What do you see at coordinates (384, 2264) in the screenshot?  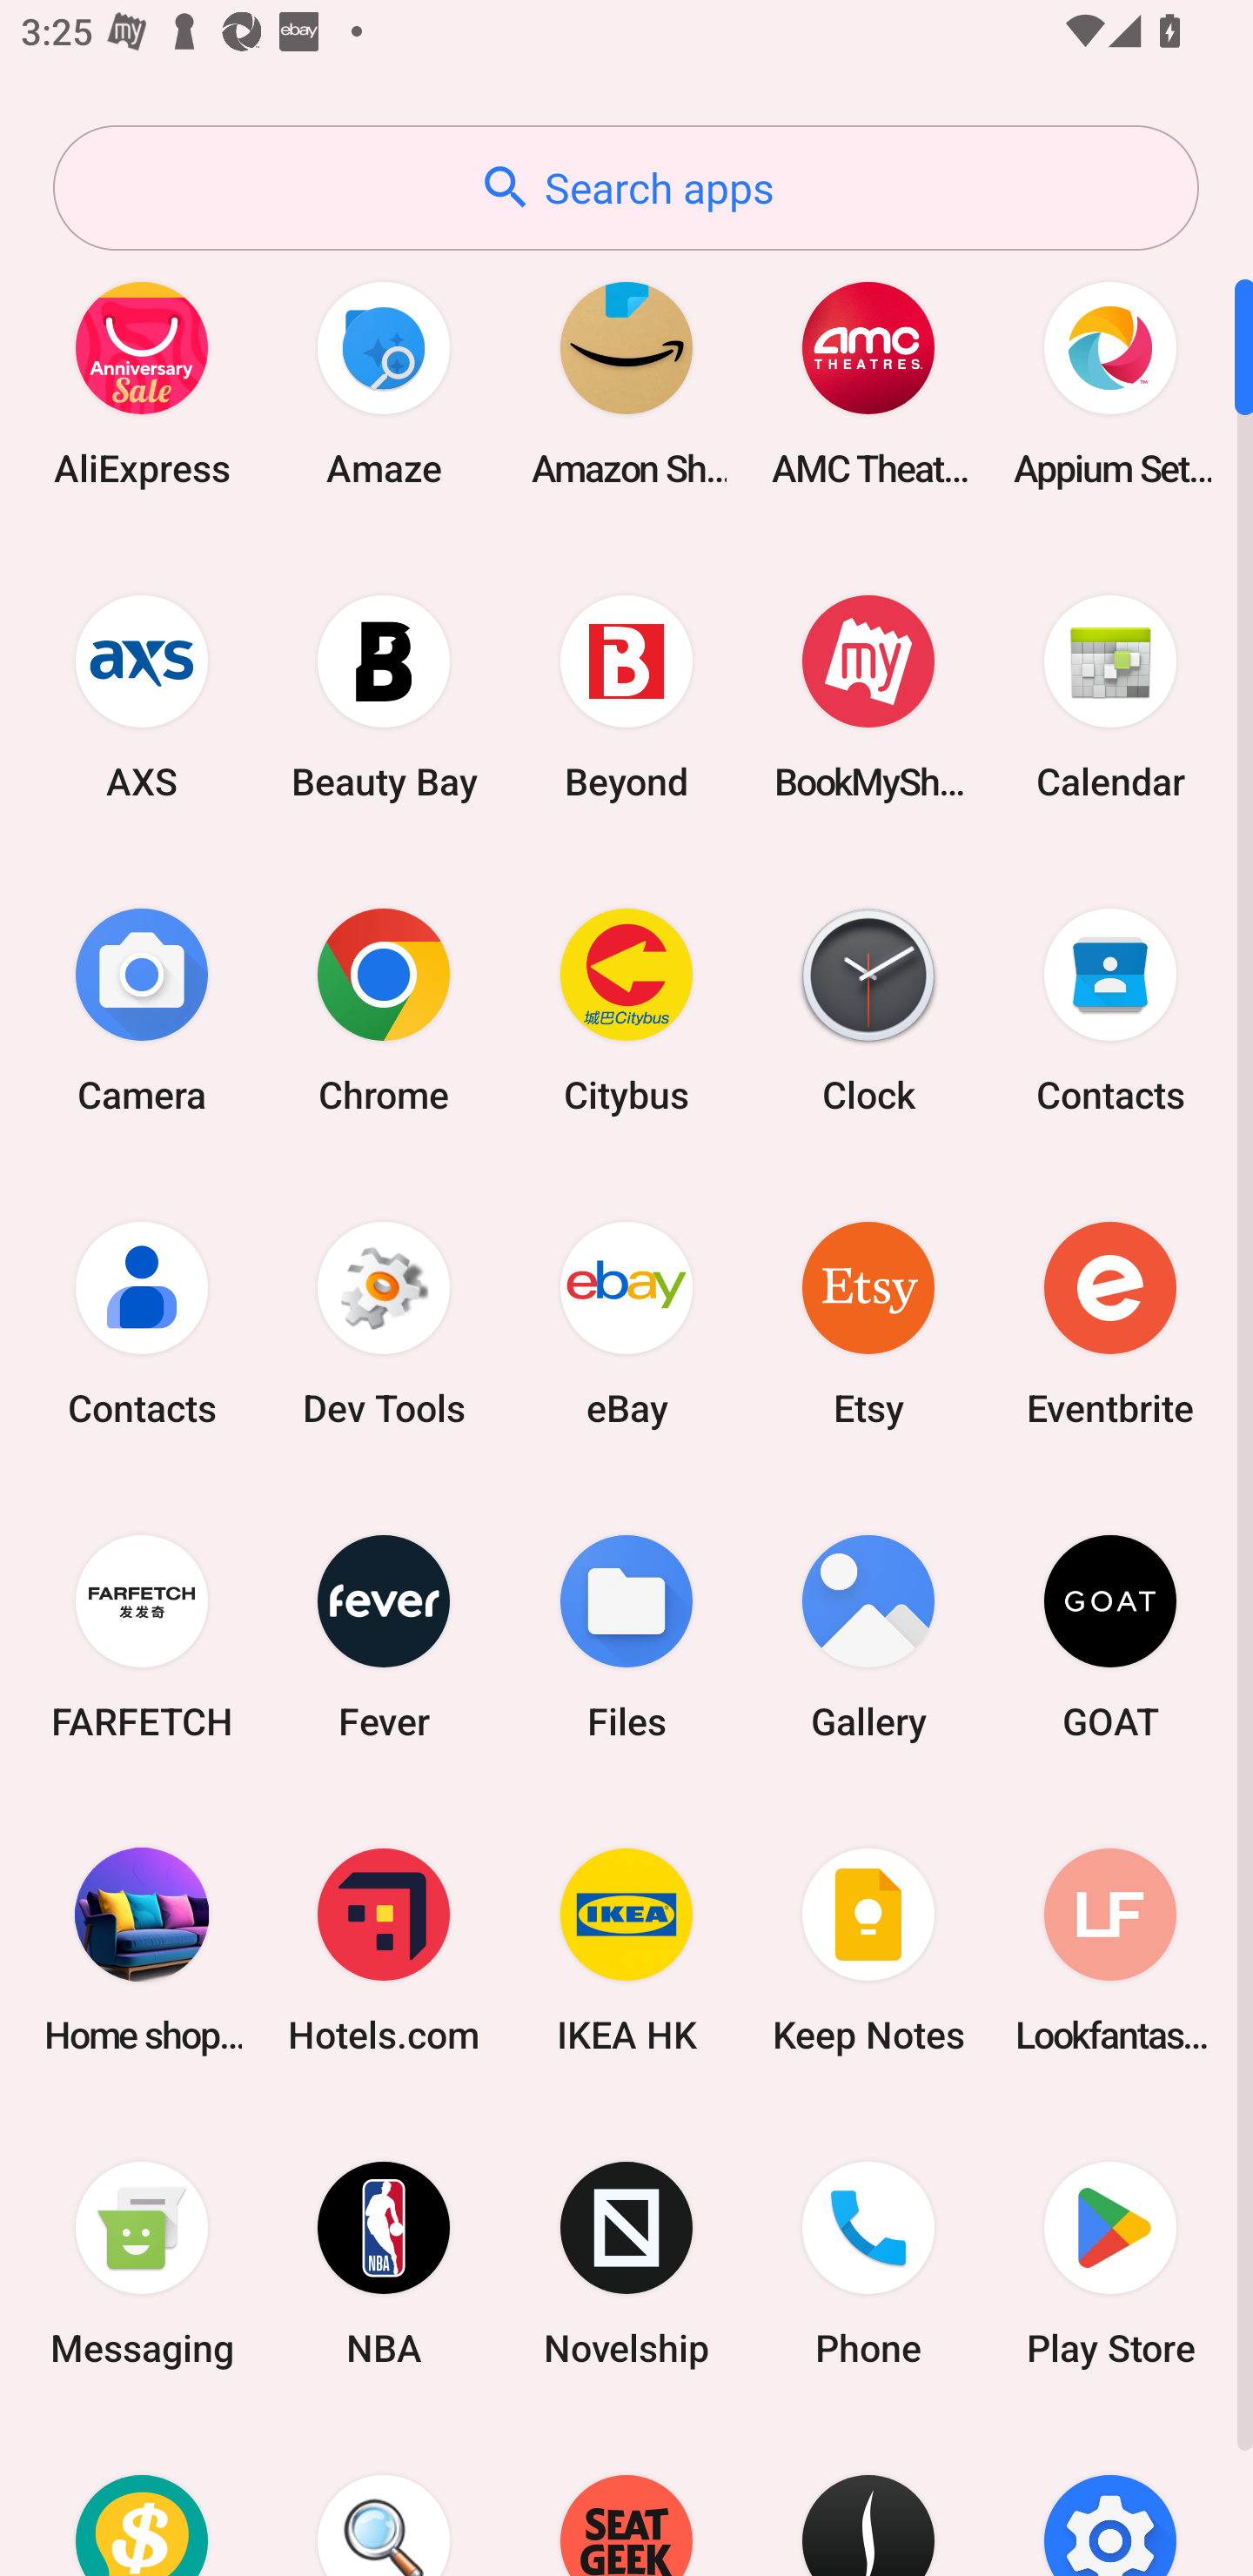 I see `NBA` at bounding box center [384, 2264].